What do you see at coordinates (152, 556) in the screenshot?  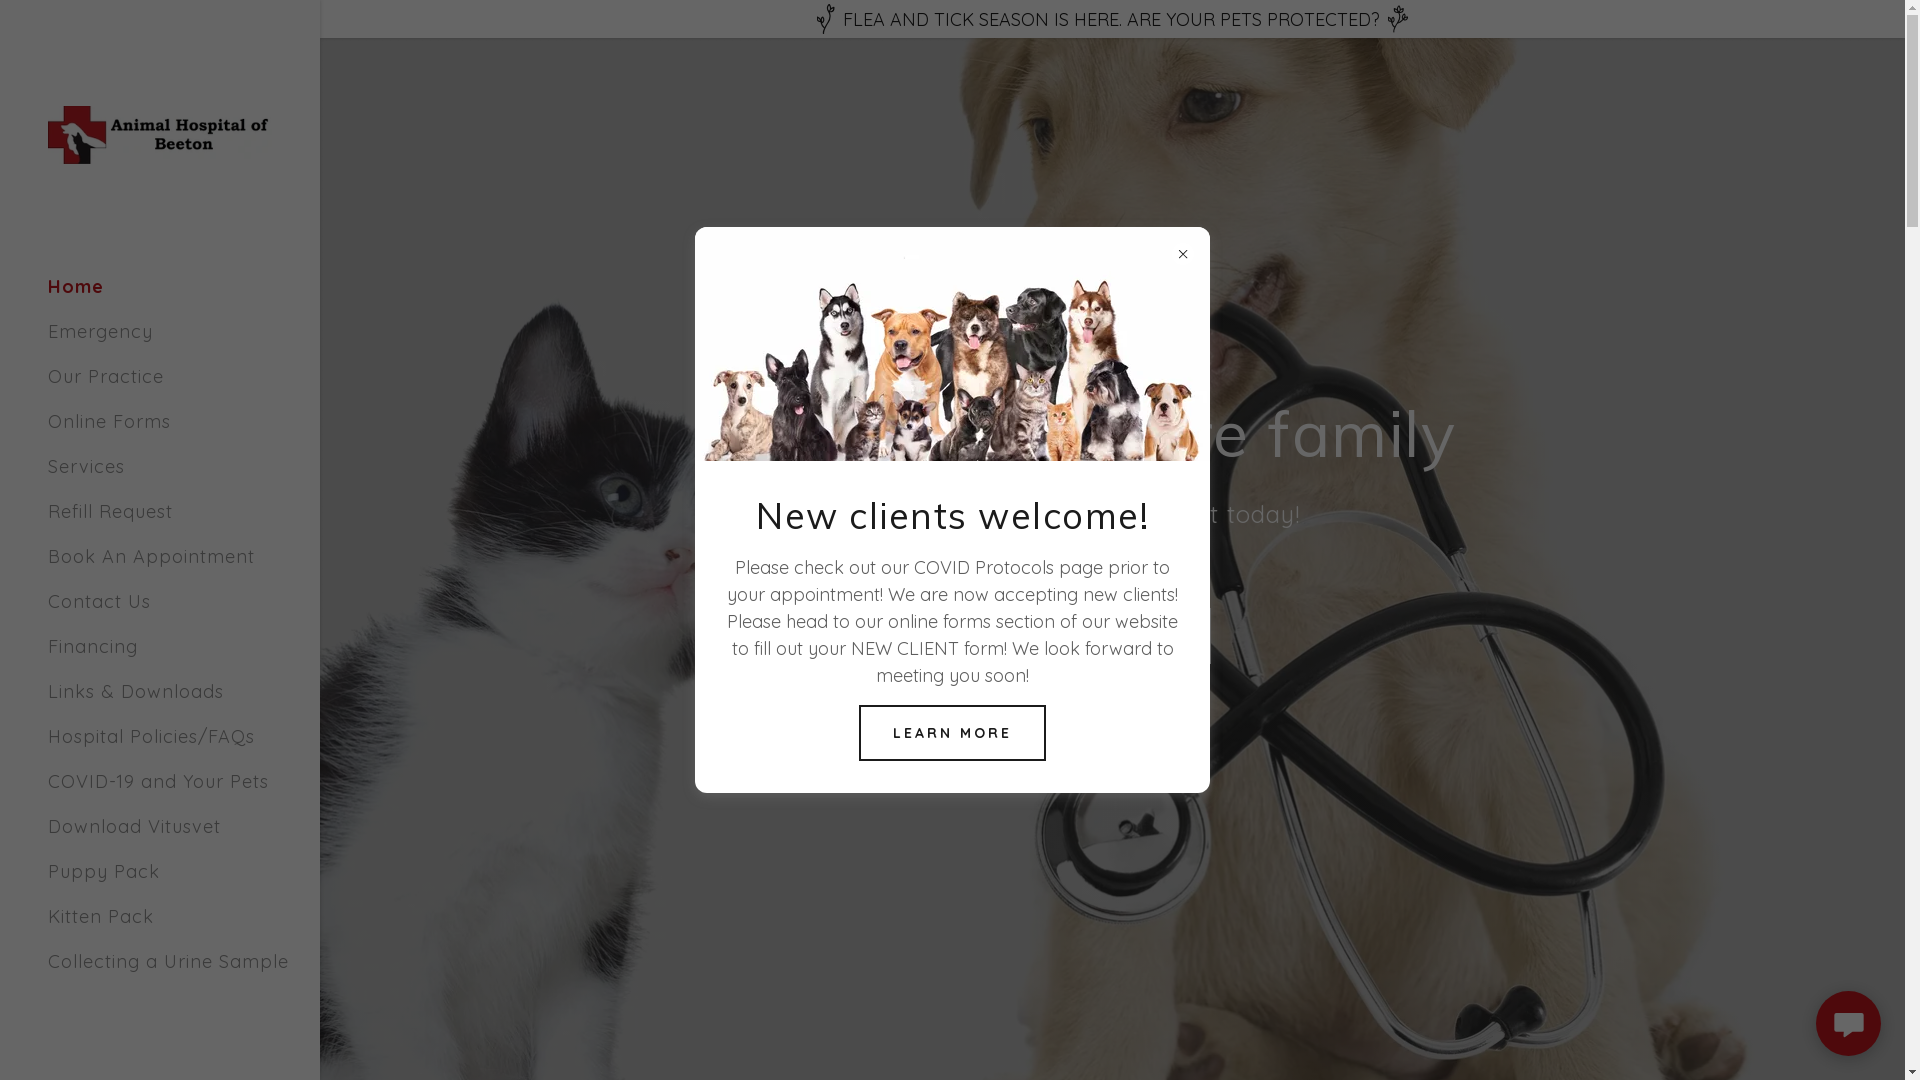 I see `Book An Appointment` at bounding box center [152, 556].